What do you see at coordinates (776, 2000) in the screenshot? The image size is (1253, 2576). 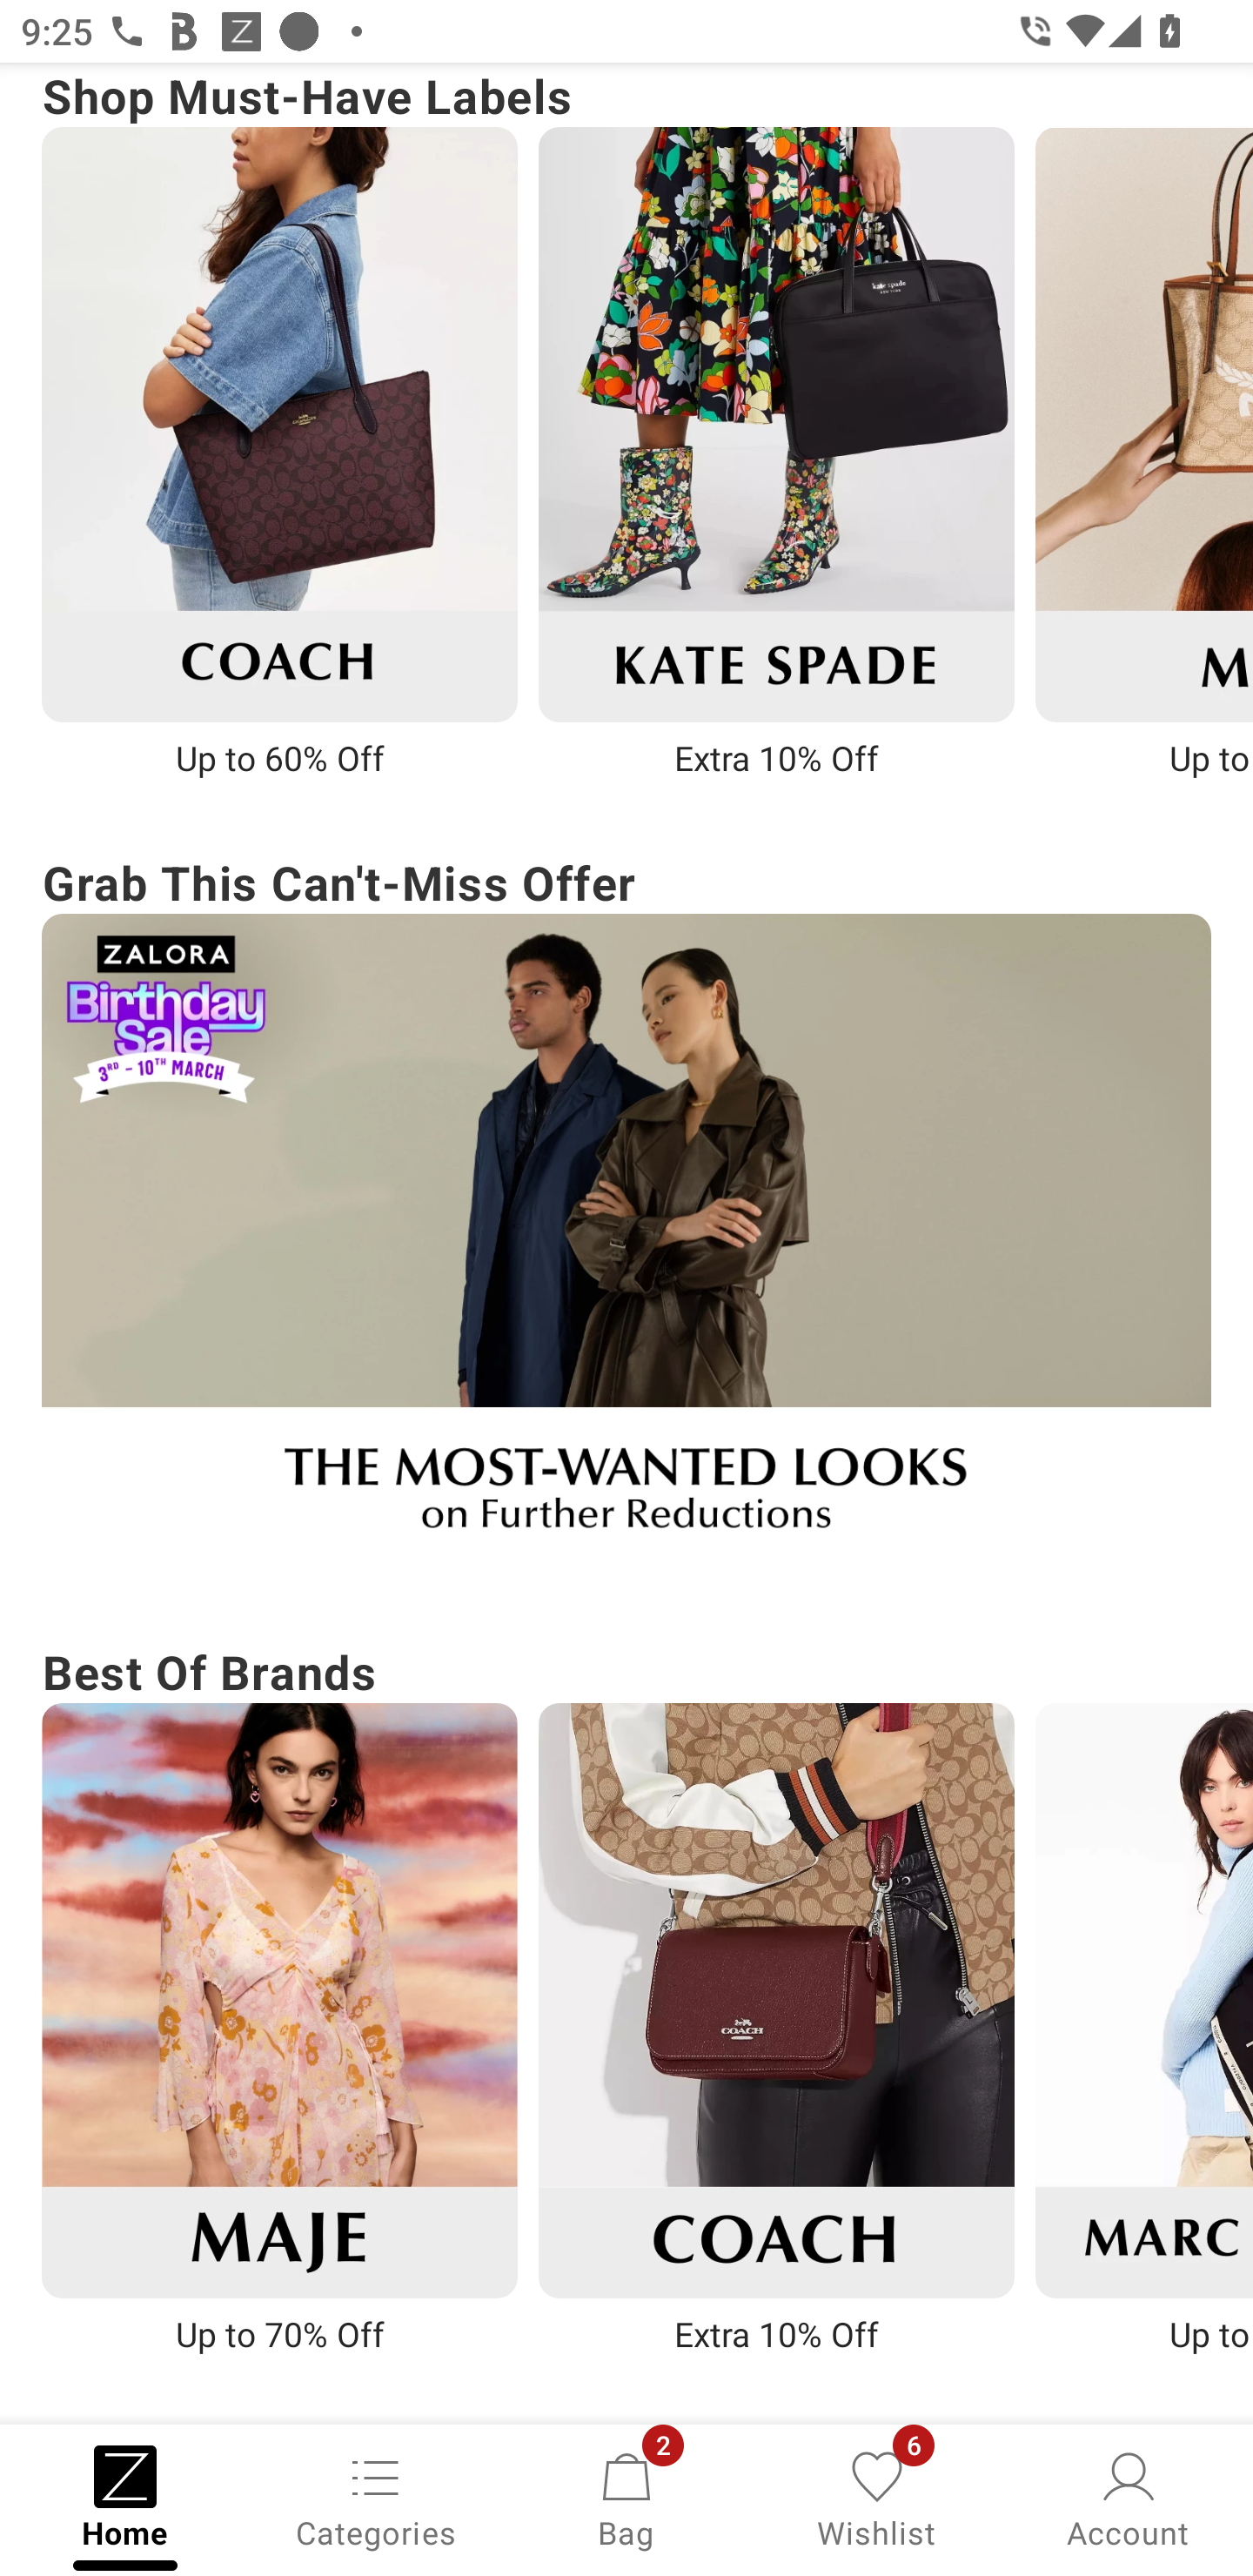 I see `Campaign banner` at bounding box center [776, 2000].